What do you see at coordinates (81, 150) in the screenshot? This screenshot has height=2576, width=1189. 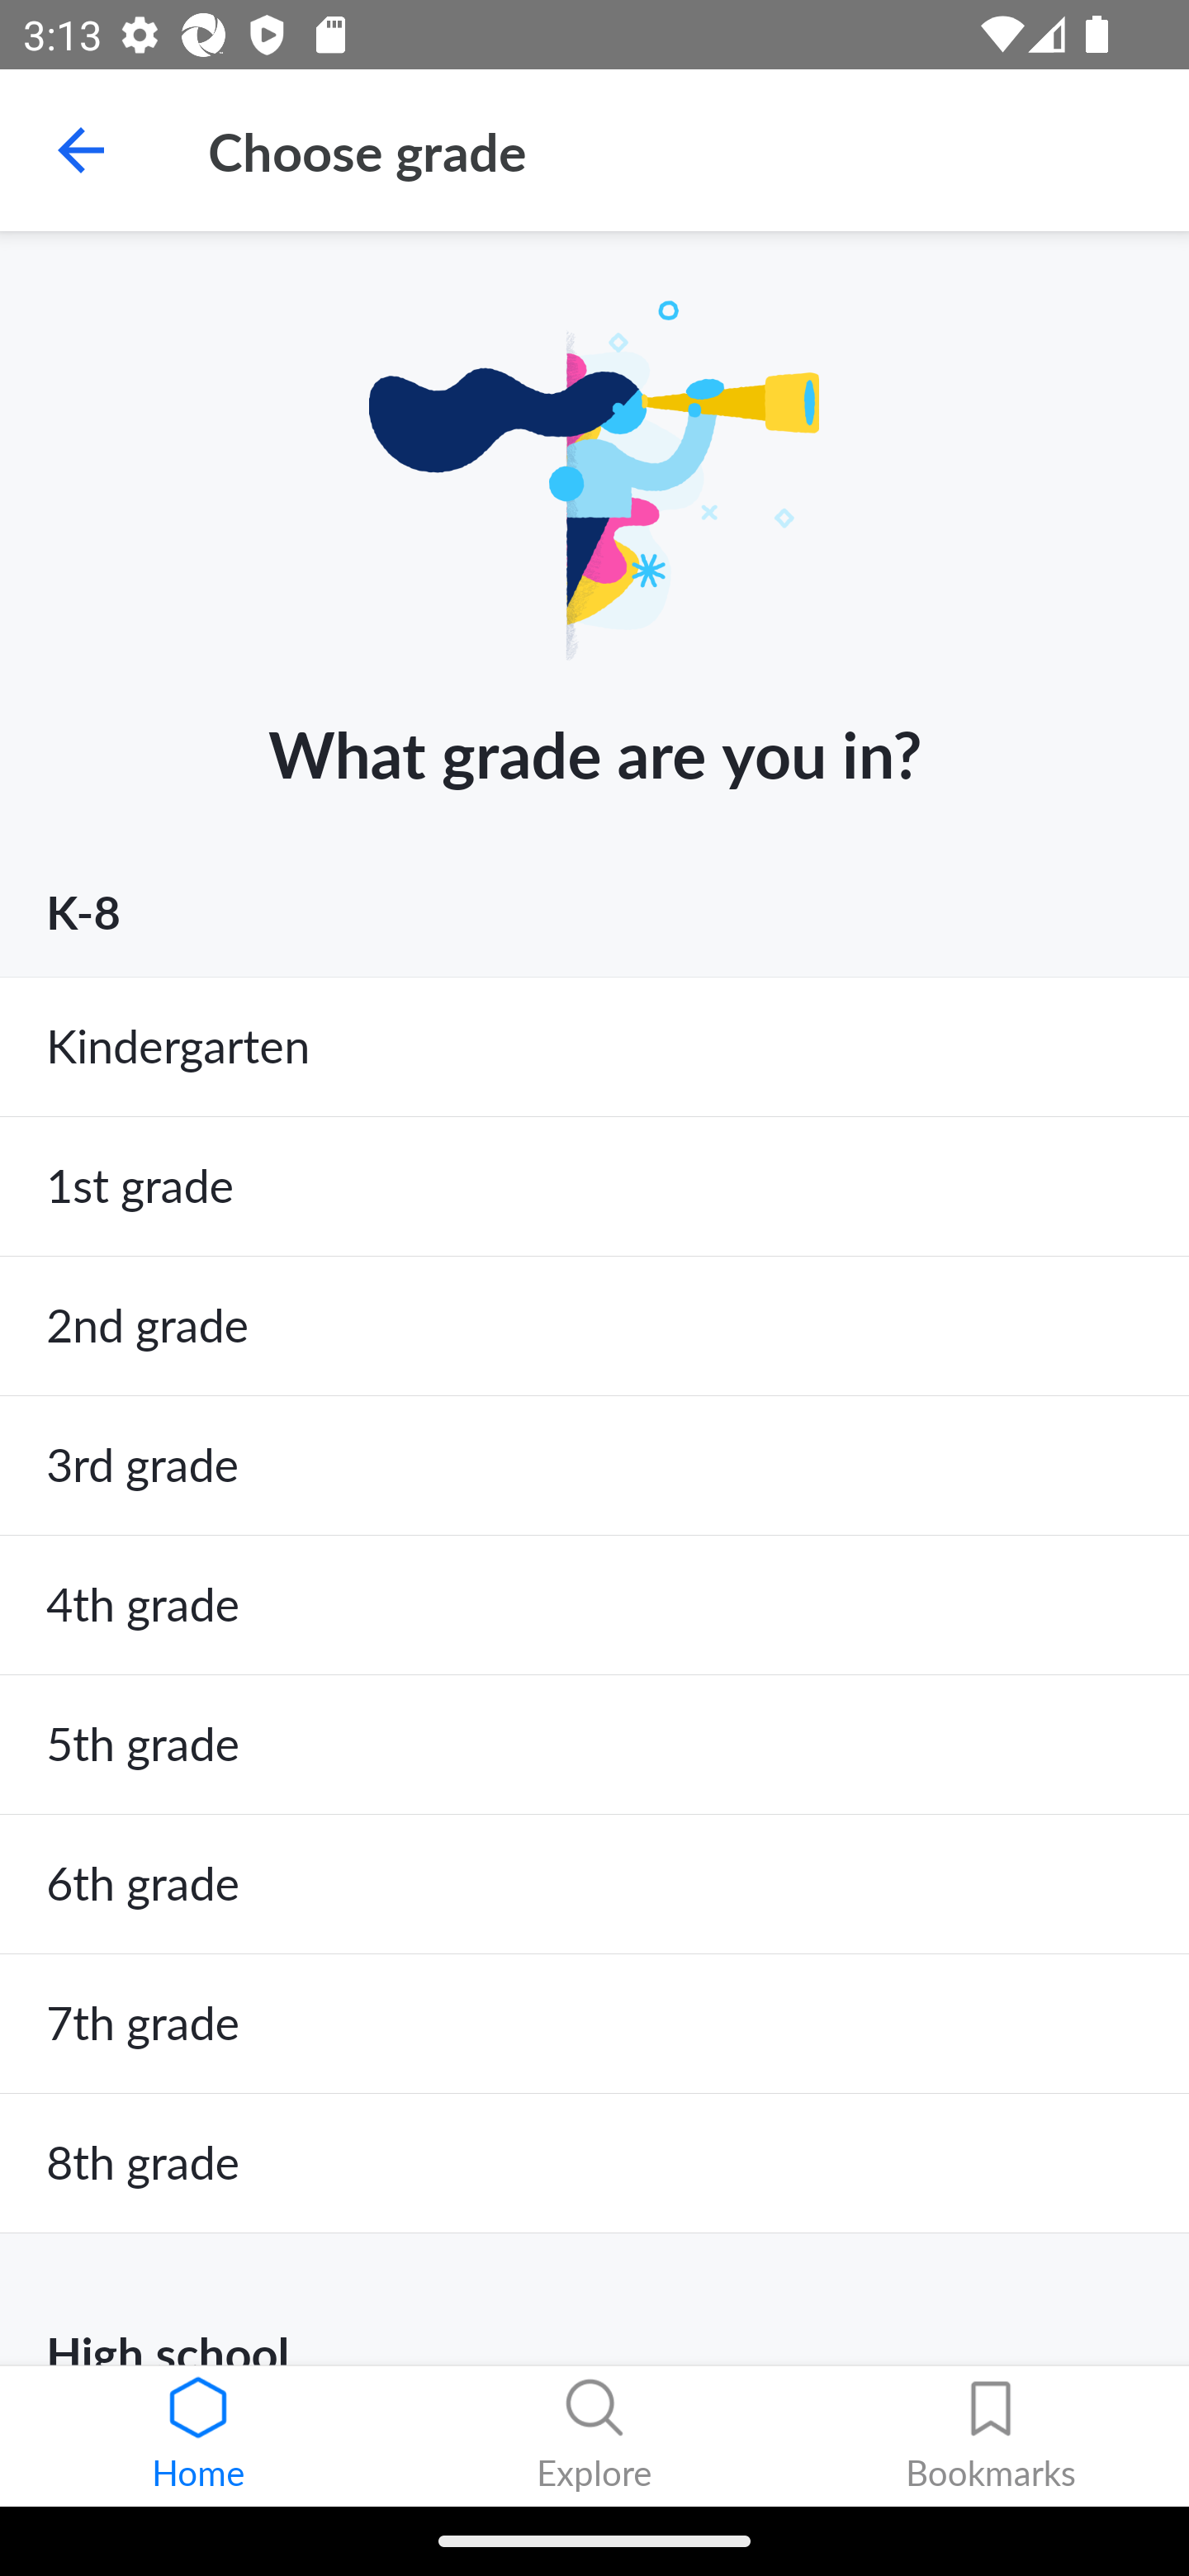 I see `Navigate up` at bounding box center [81, 150].